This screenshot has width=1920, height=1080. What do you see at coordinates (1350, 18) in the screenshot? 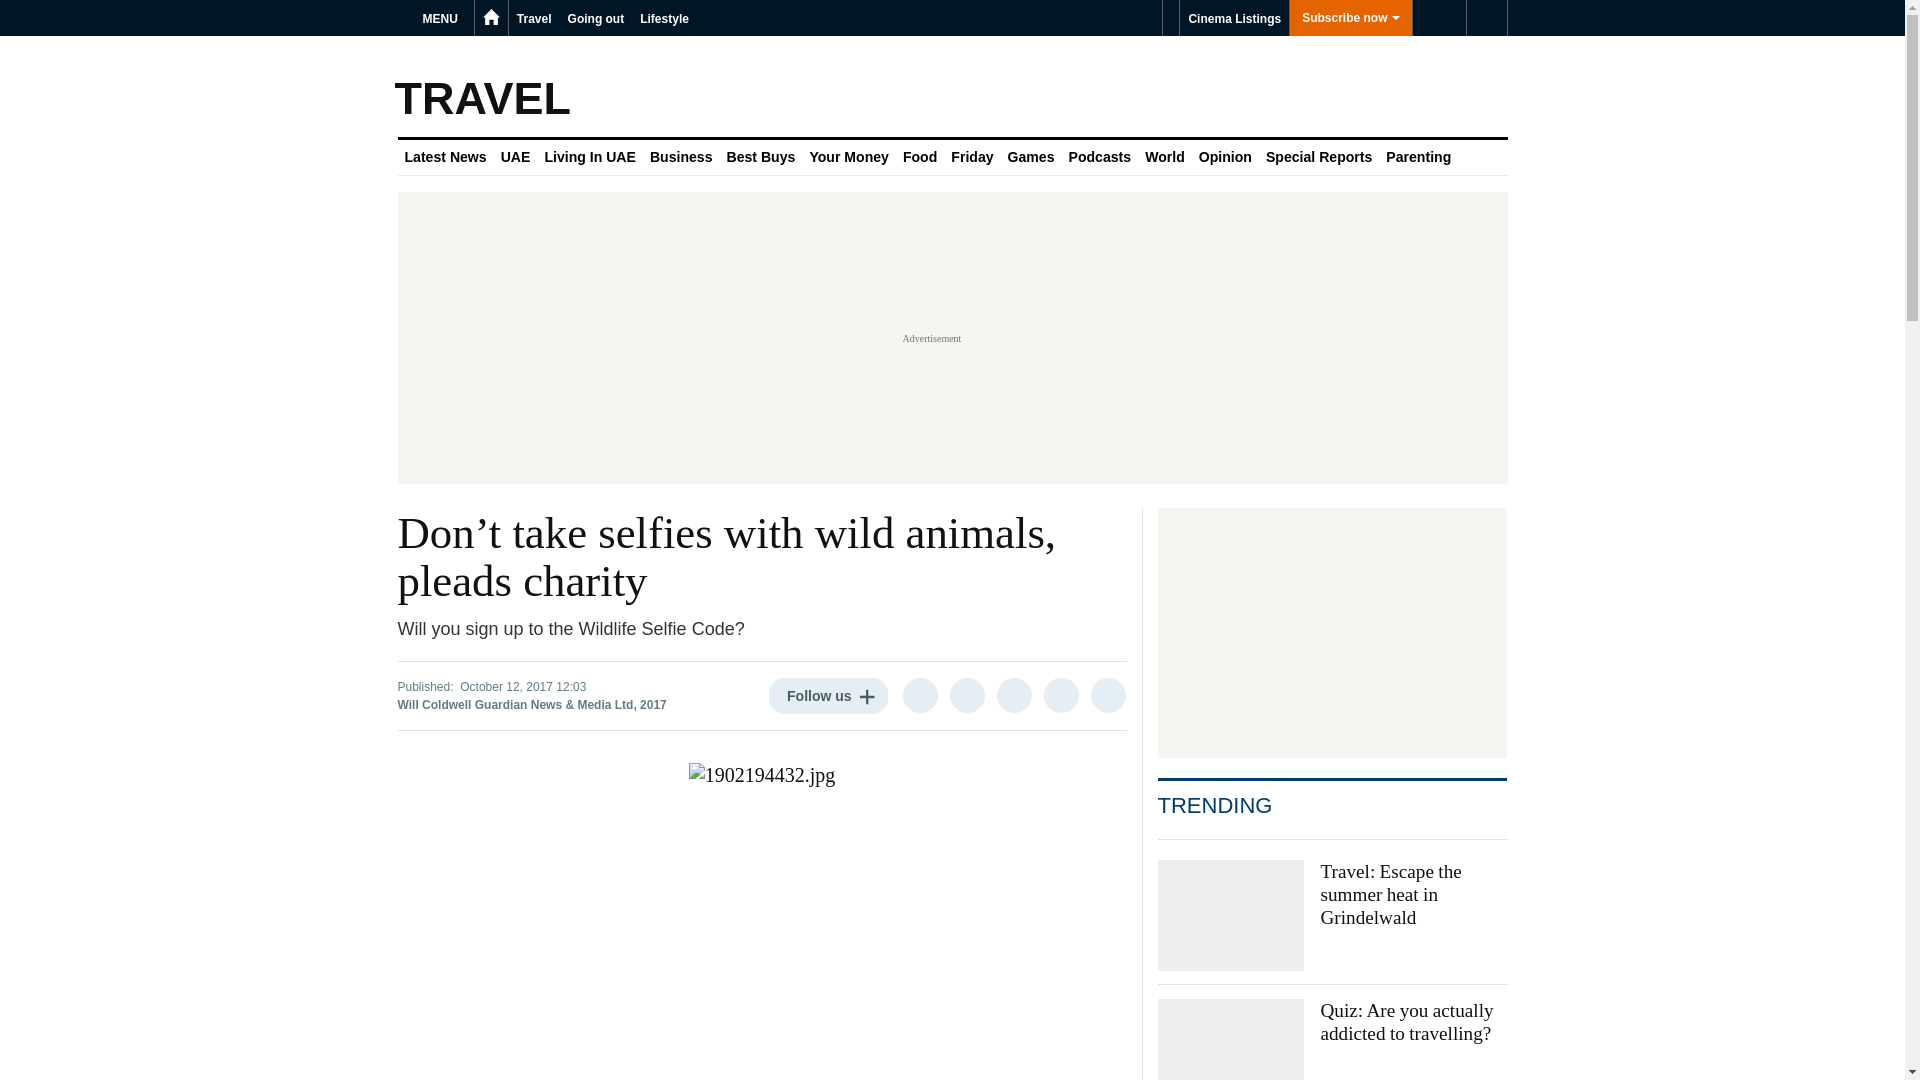
I see `Subscribe now` at bounding box center [1350, 18].